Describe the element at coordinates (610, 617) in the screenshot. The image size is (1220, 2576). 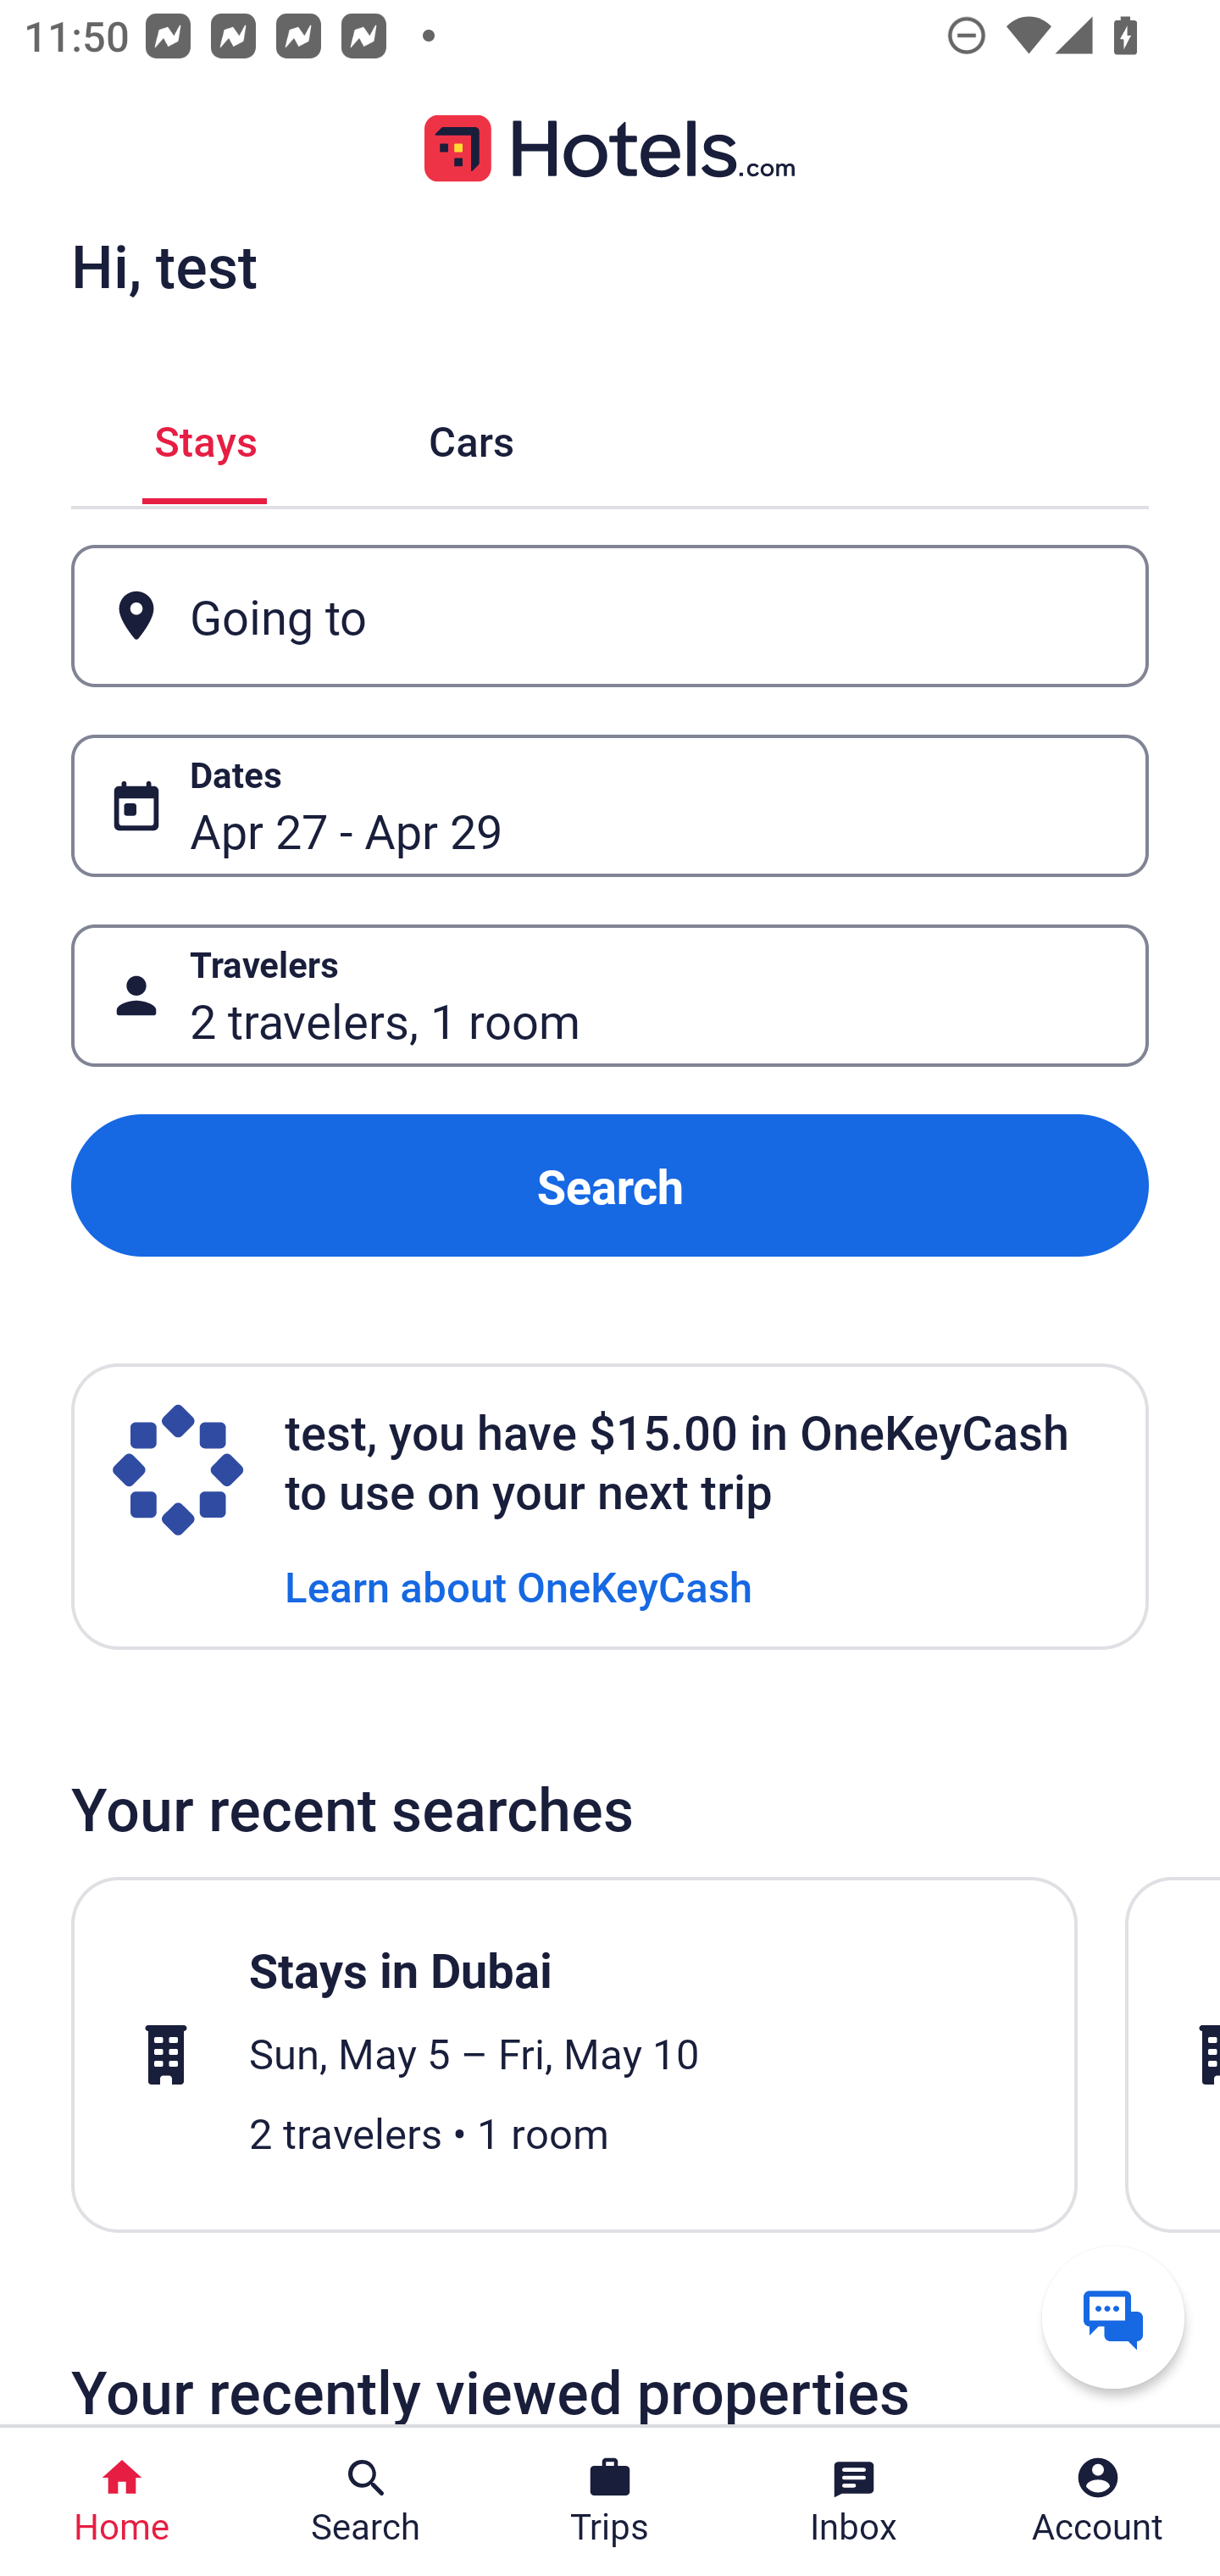
I see `Going to Button` at that location.